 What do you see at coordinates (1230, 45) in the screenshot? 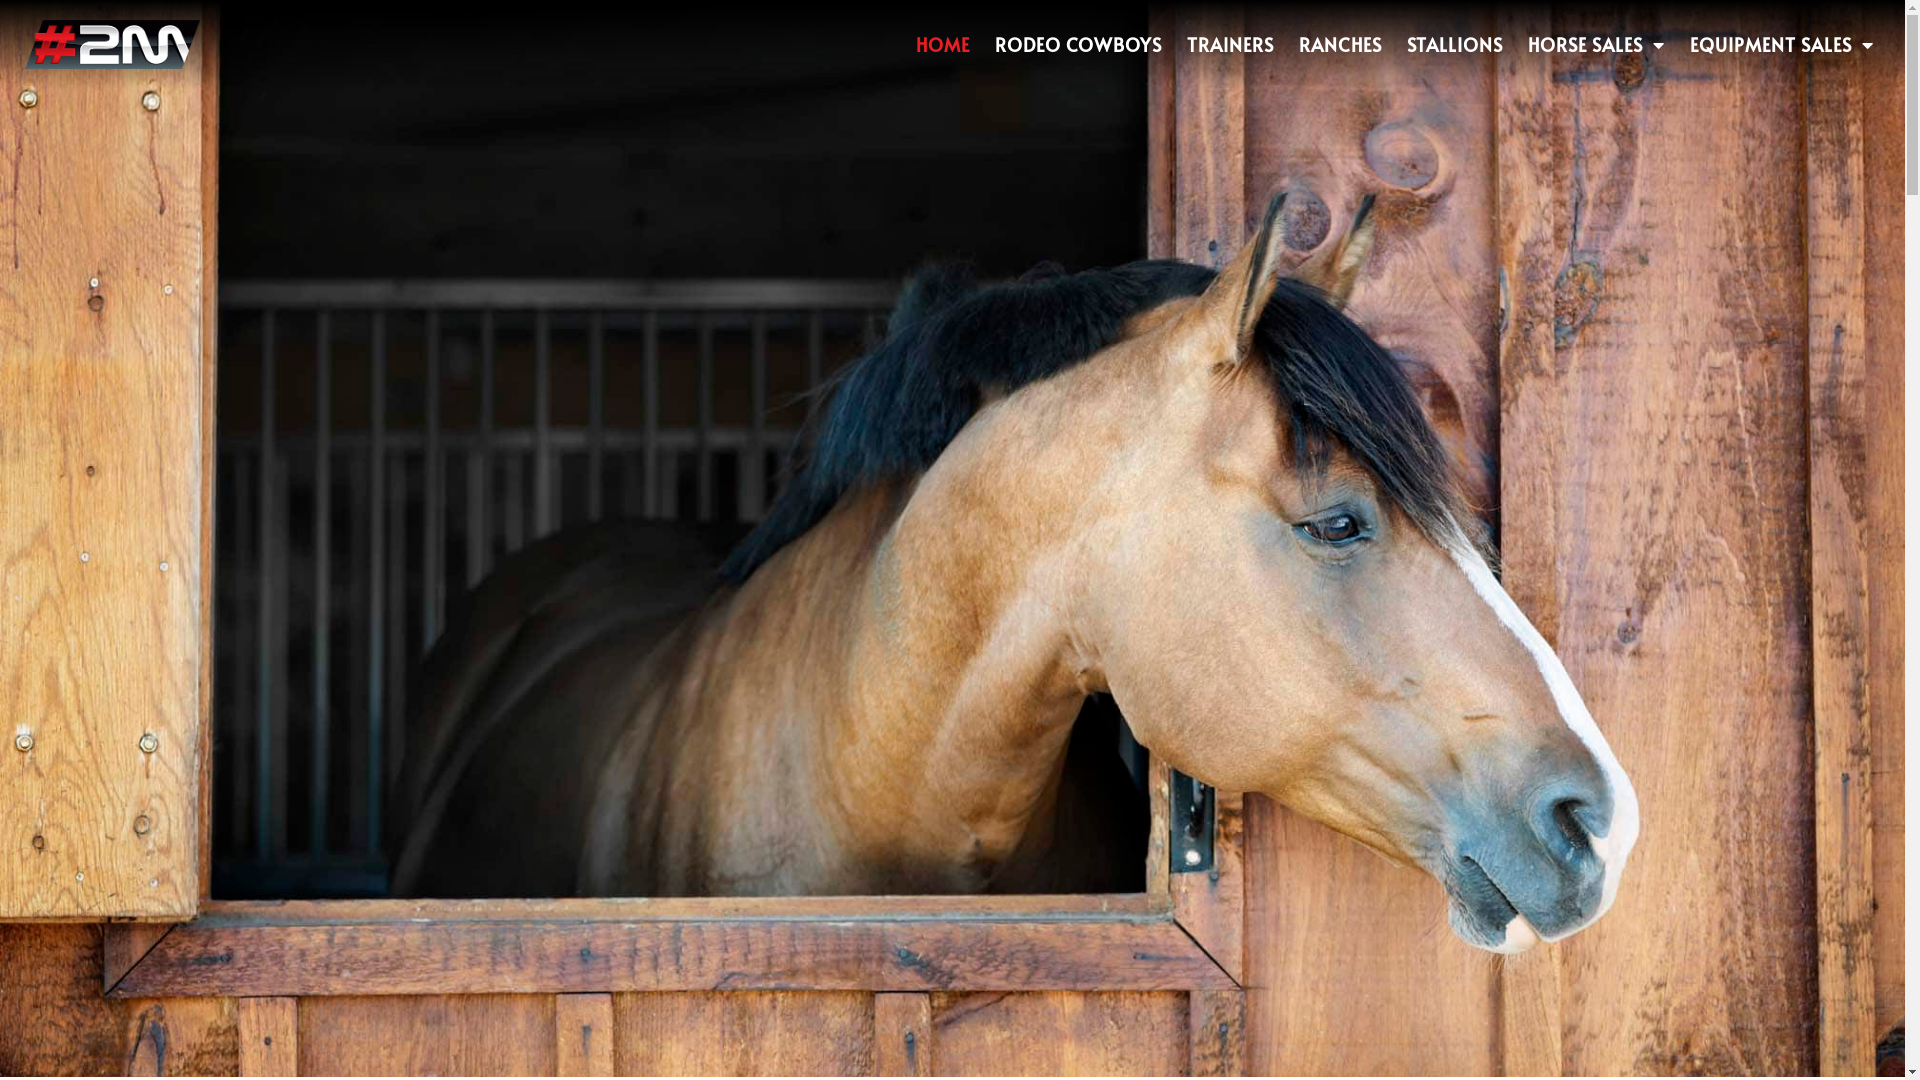
I see `TRAINERS` at bounding box center [1230, 45].